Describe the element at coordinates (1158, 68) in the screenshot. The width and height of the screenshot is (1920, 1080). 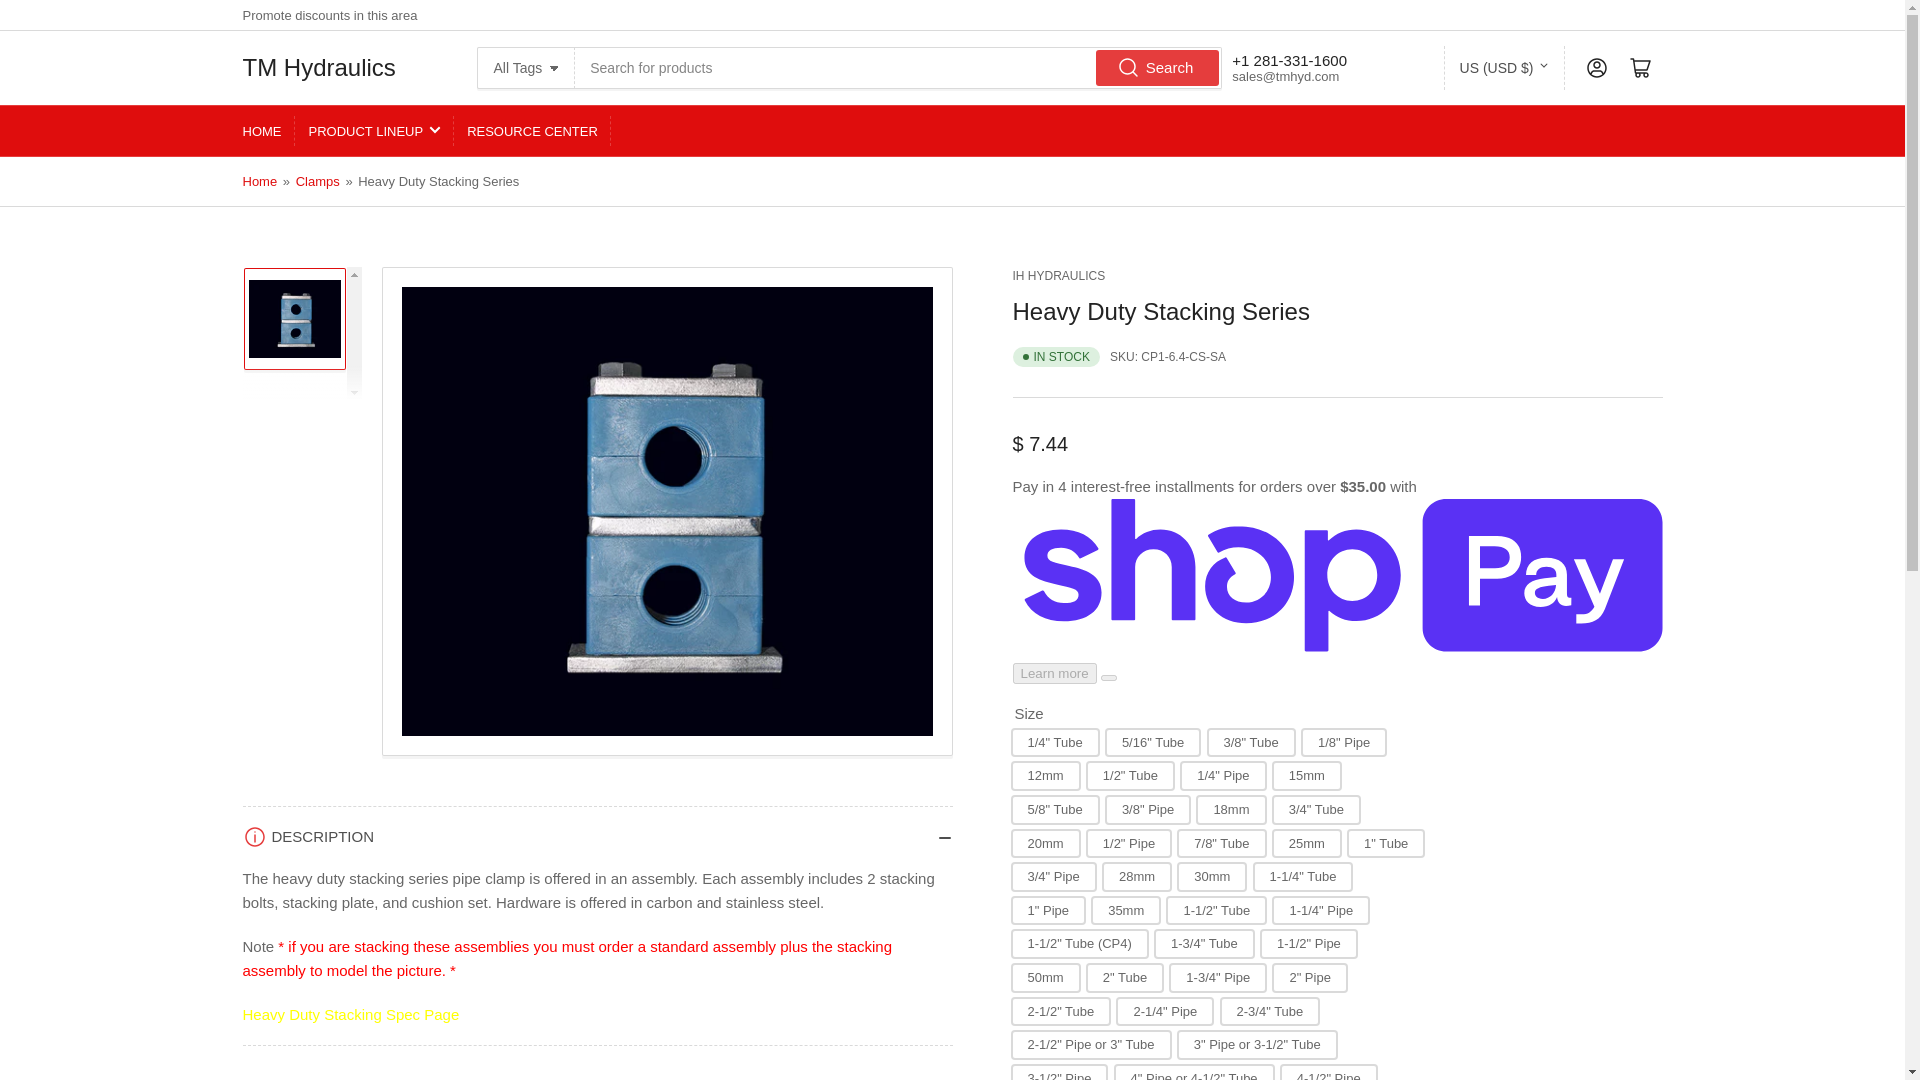
I see `Search` at that location.